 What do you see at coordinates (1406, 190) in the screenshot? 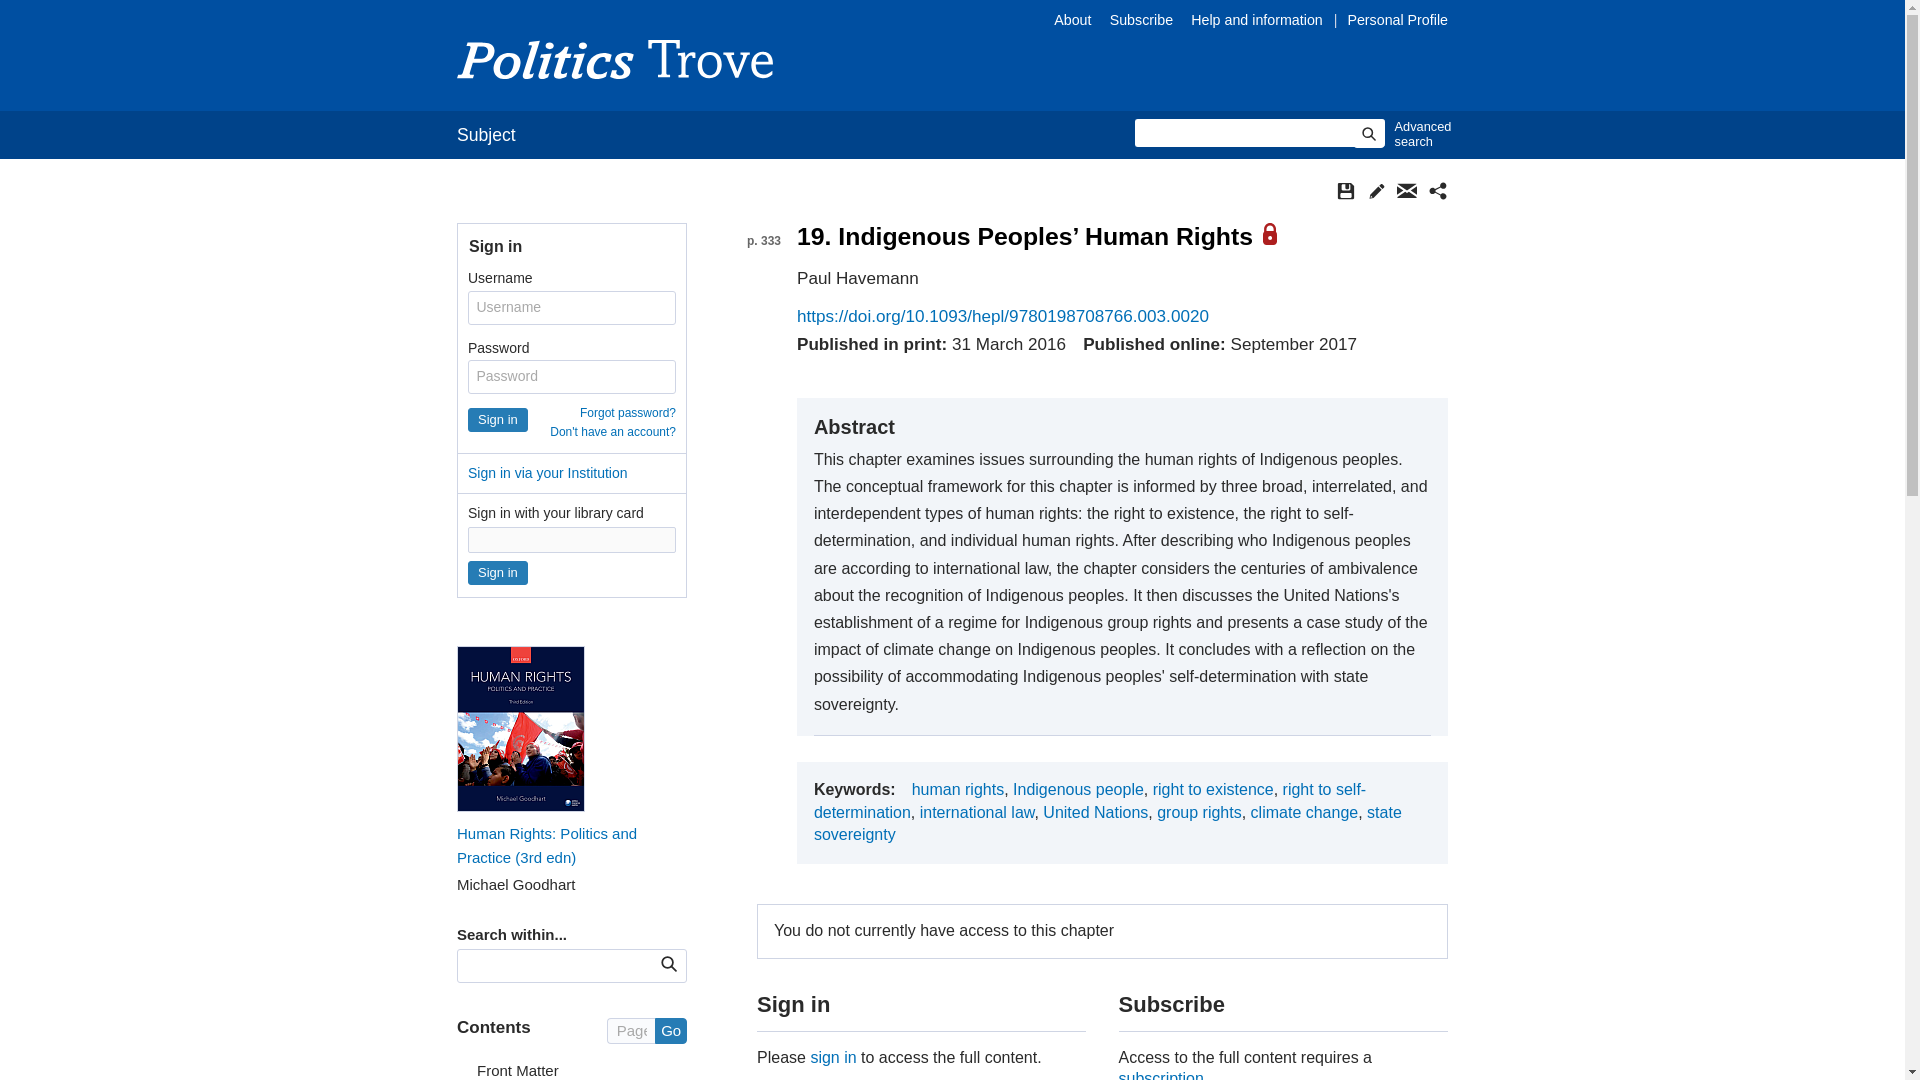
I see `Email Page` at bounding box center [1406, 190].